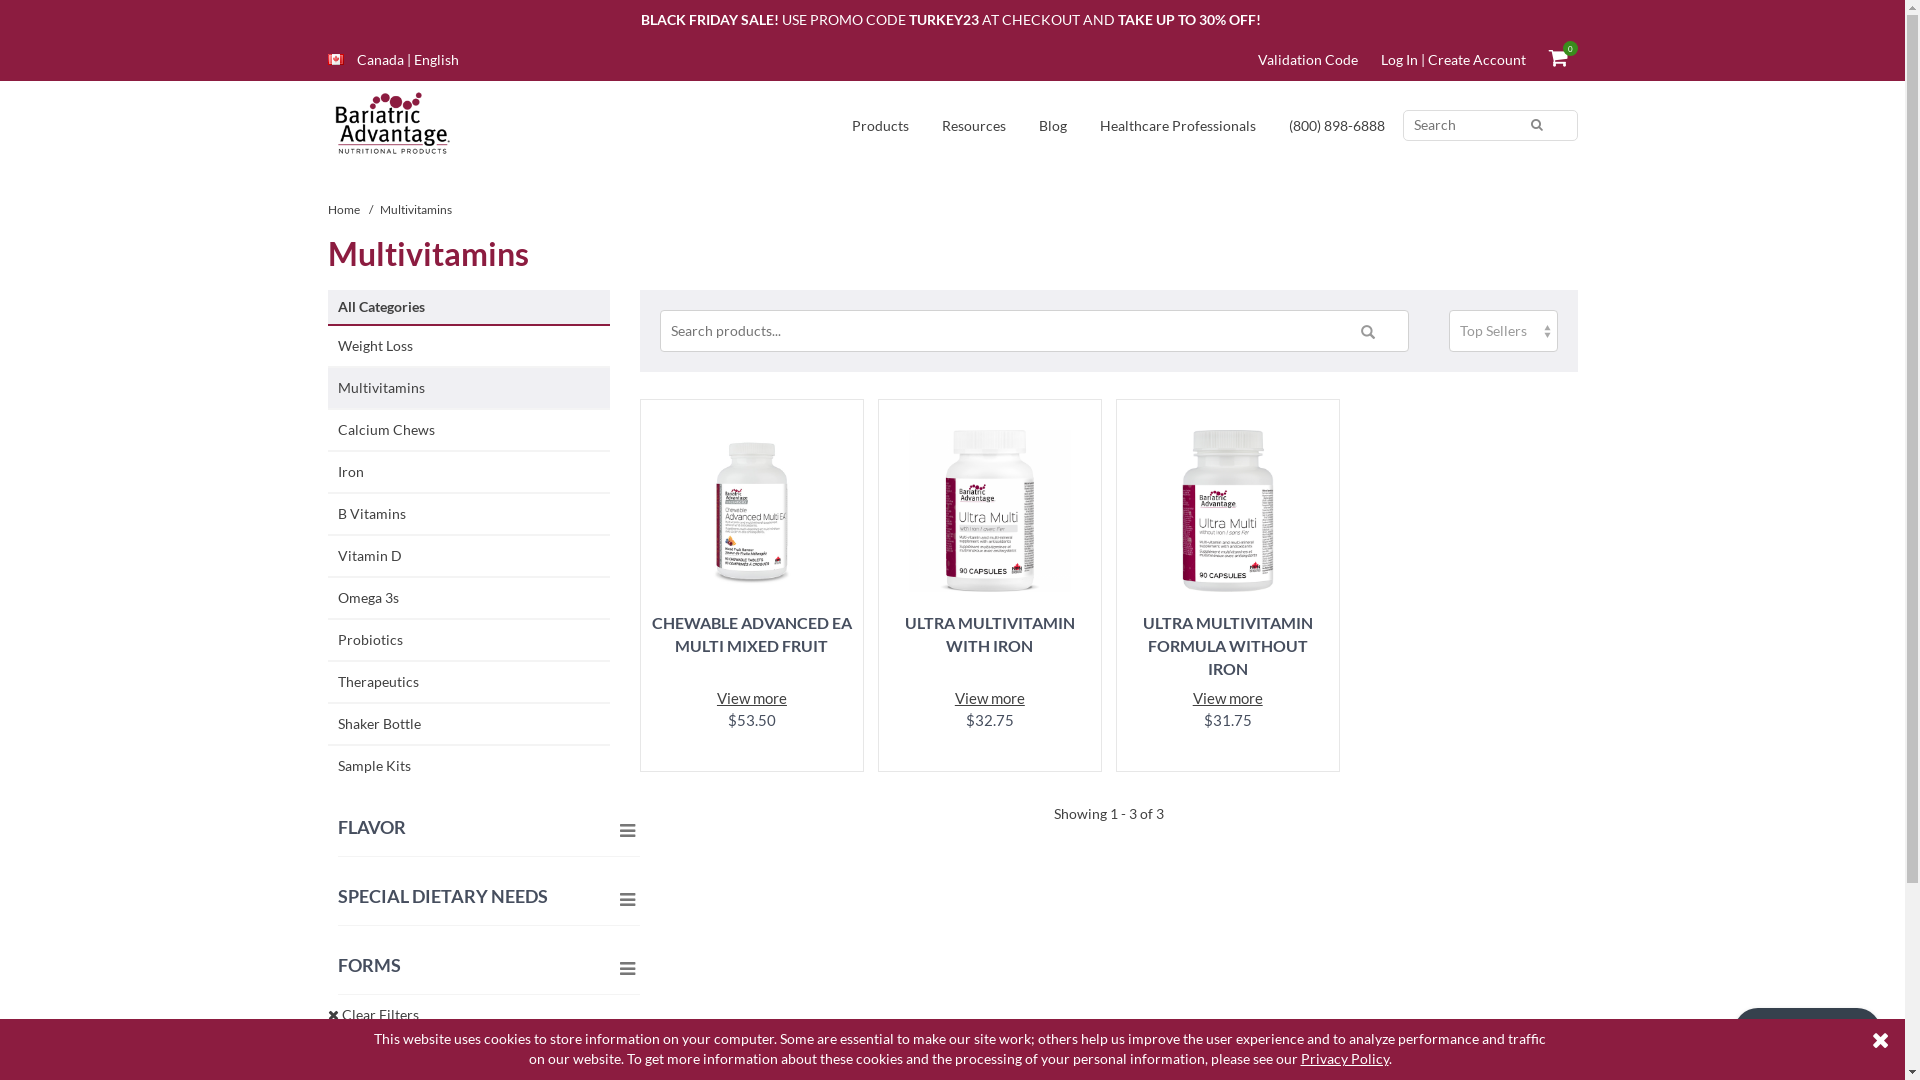 The image size is (1920, 1080). Describe the element at coordinates (1336, 126) in the screenshot. I see `(800) 898-6888` at that location.